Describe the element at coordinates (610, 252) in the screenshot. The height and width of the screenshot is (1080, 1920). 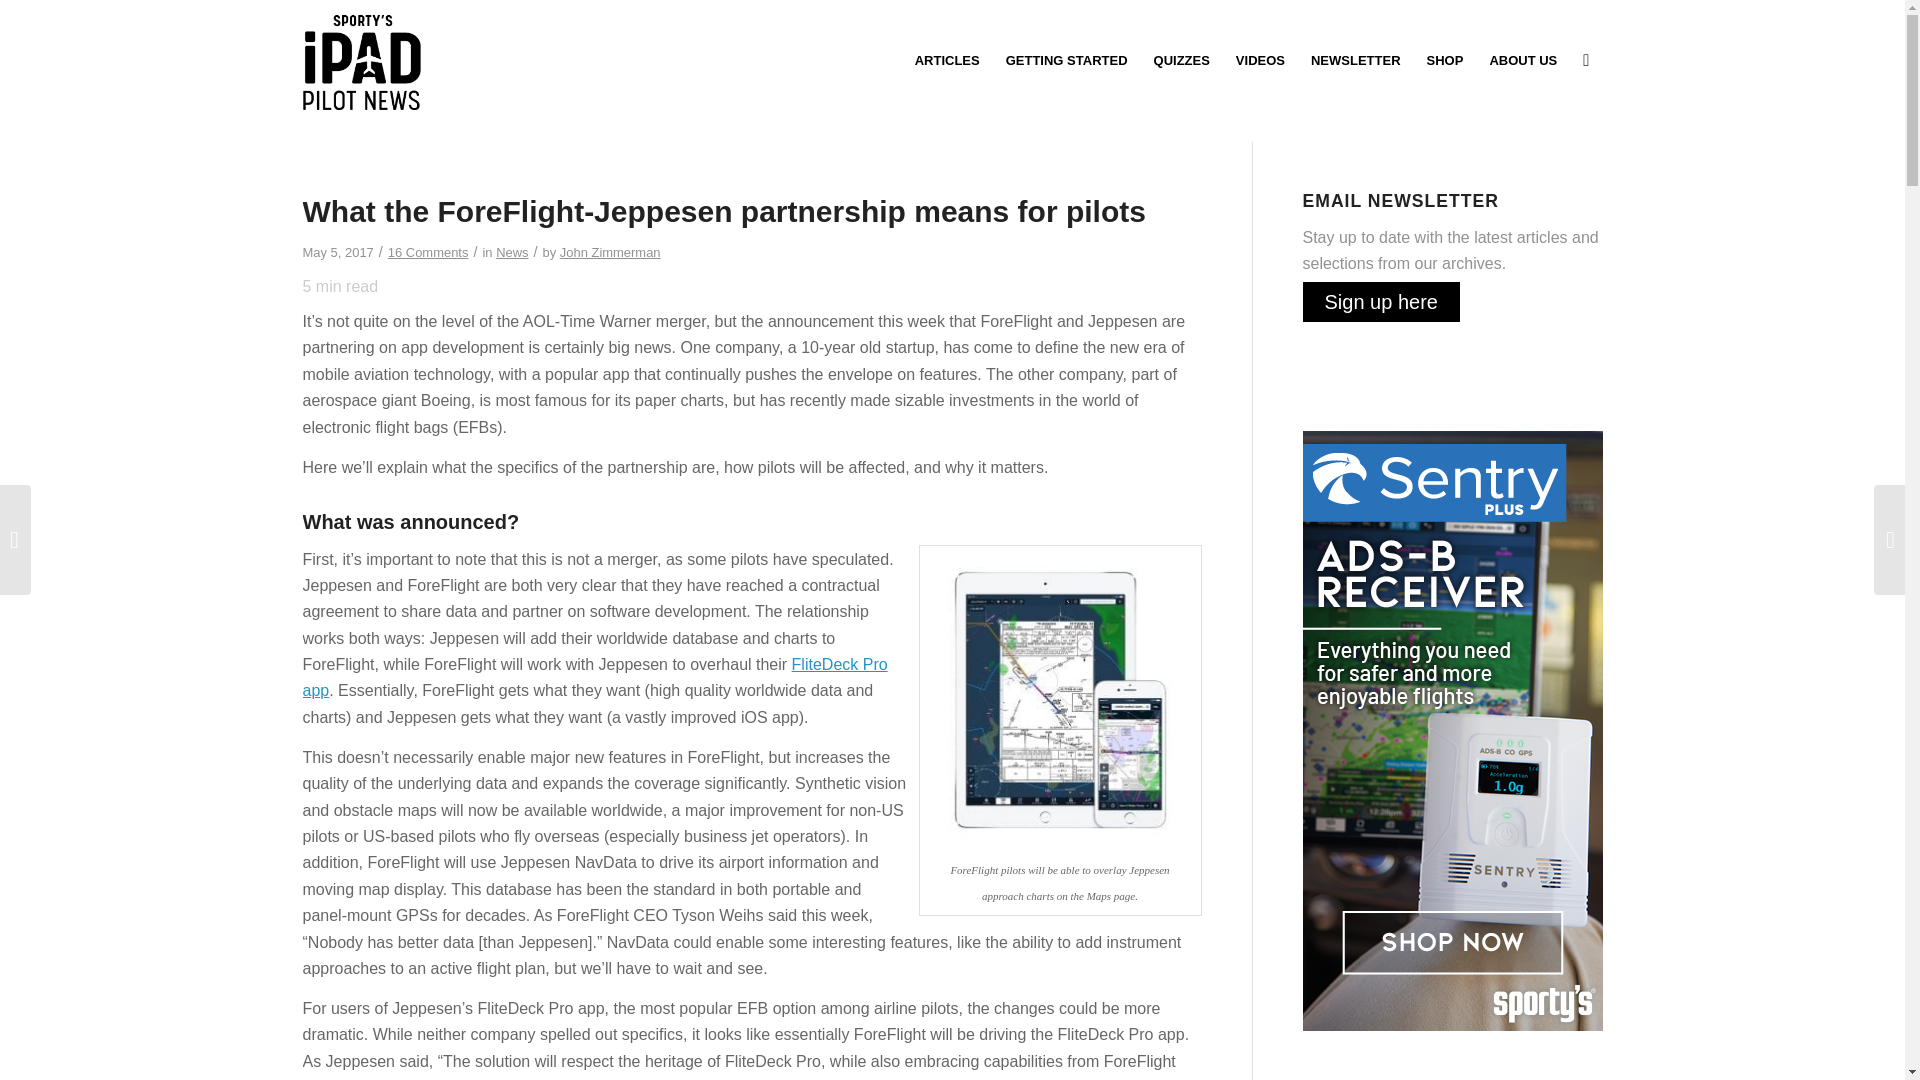
I see `Posts by John Zimmerman` at that location.